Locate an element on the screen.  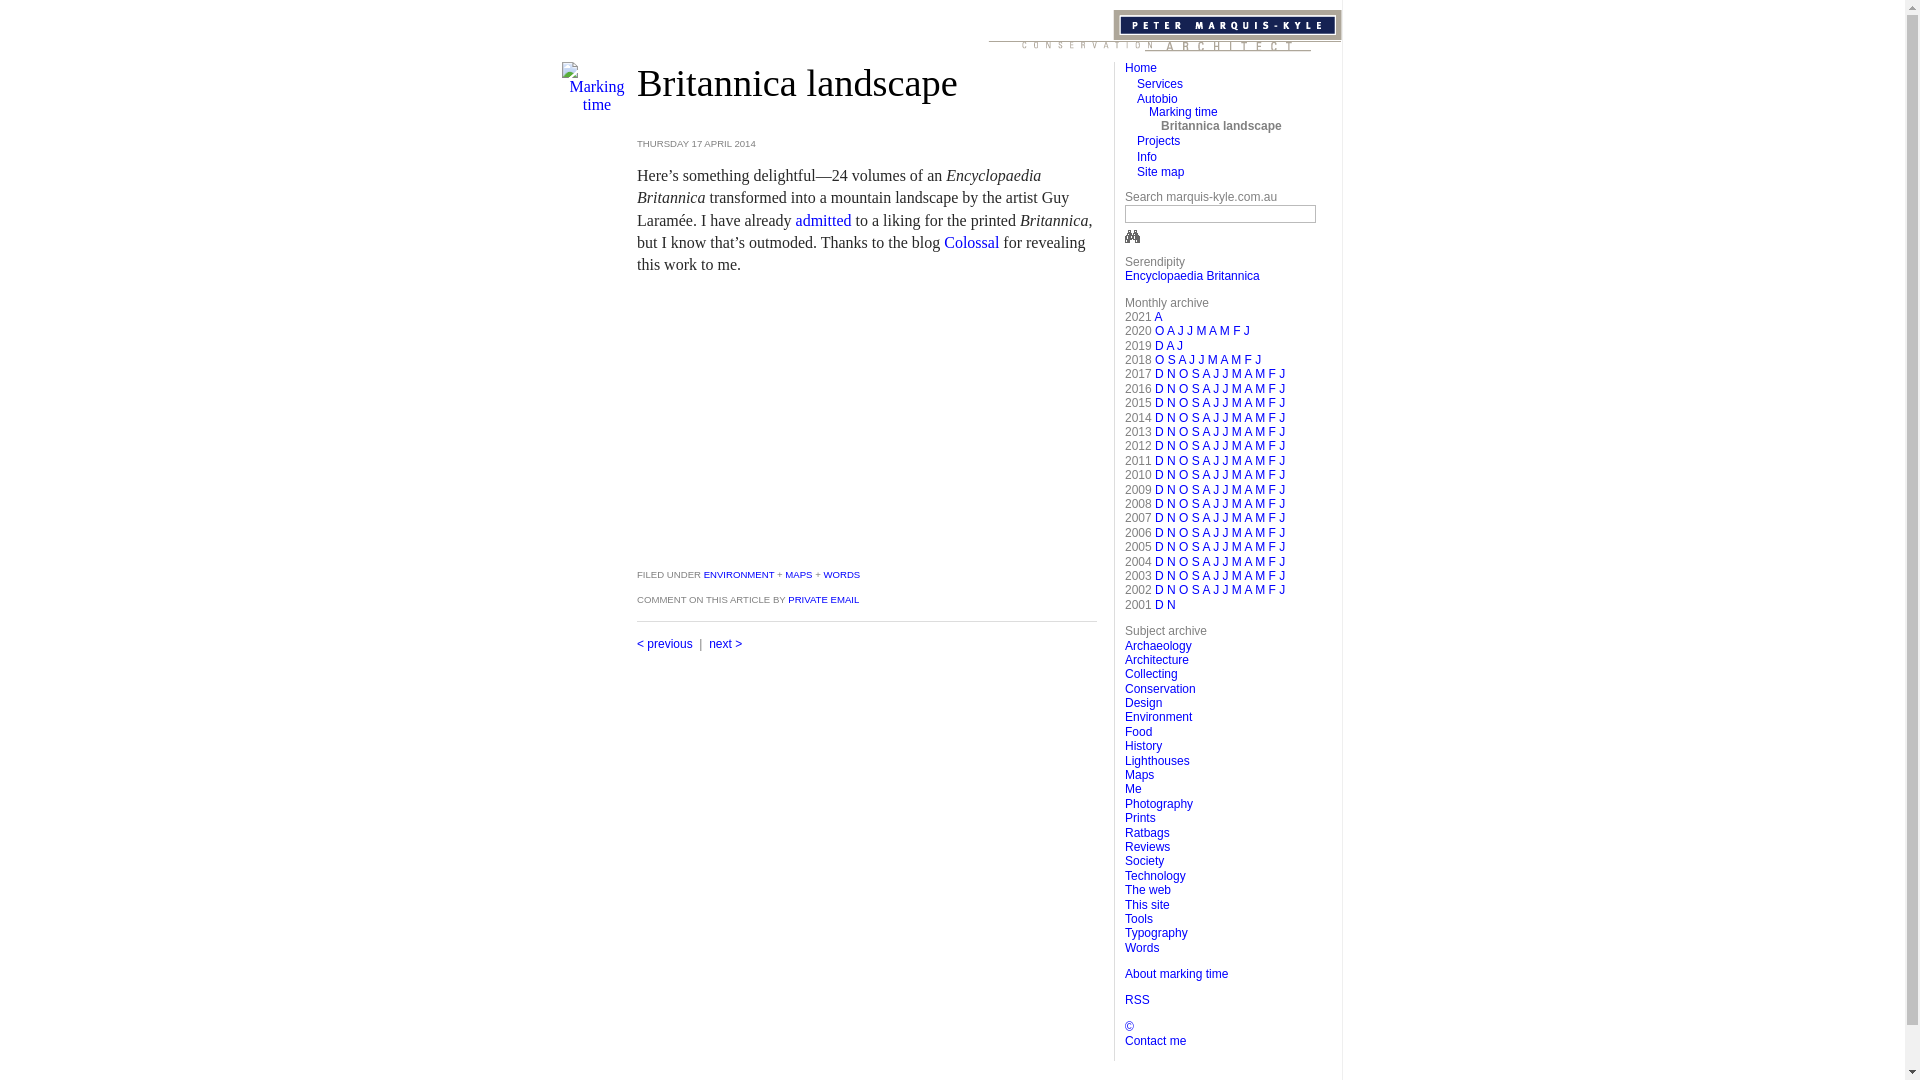
M is located at coordinates (1225, 331).